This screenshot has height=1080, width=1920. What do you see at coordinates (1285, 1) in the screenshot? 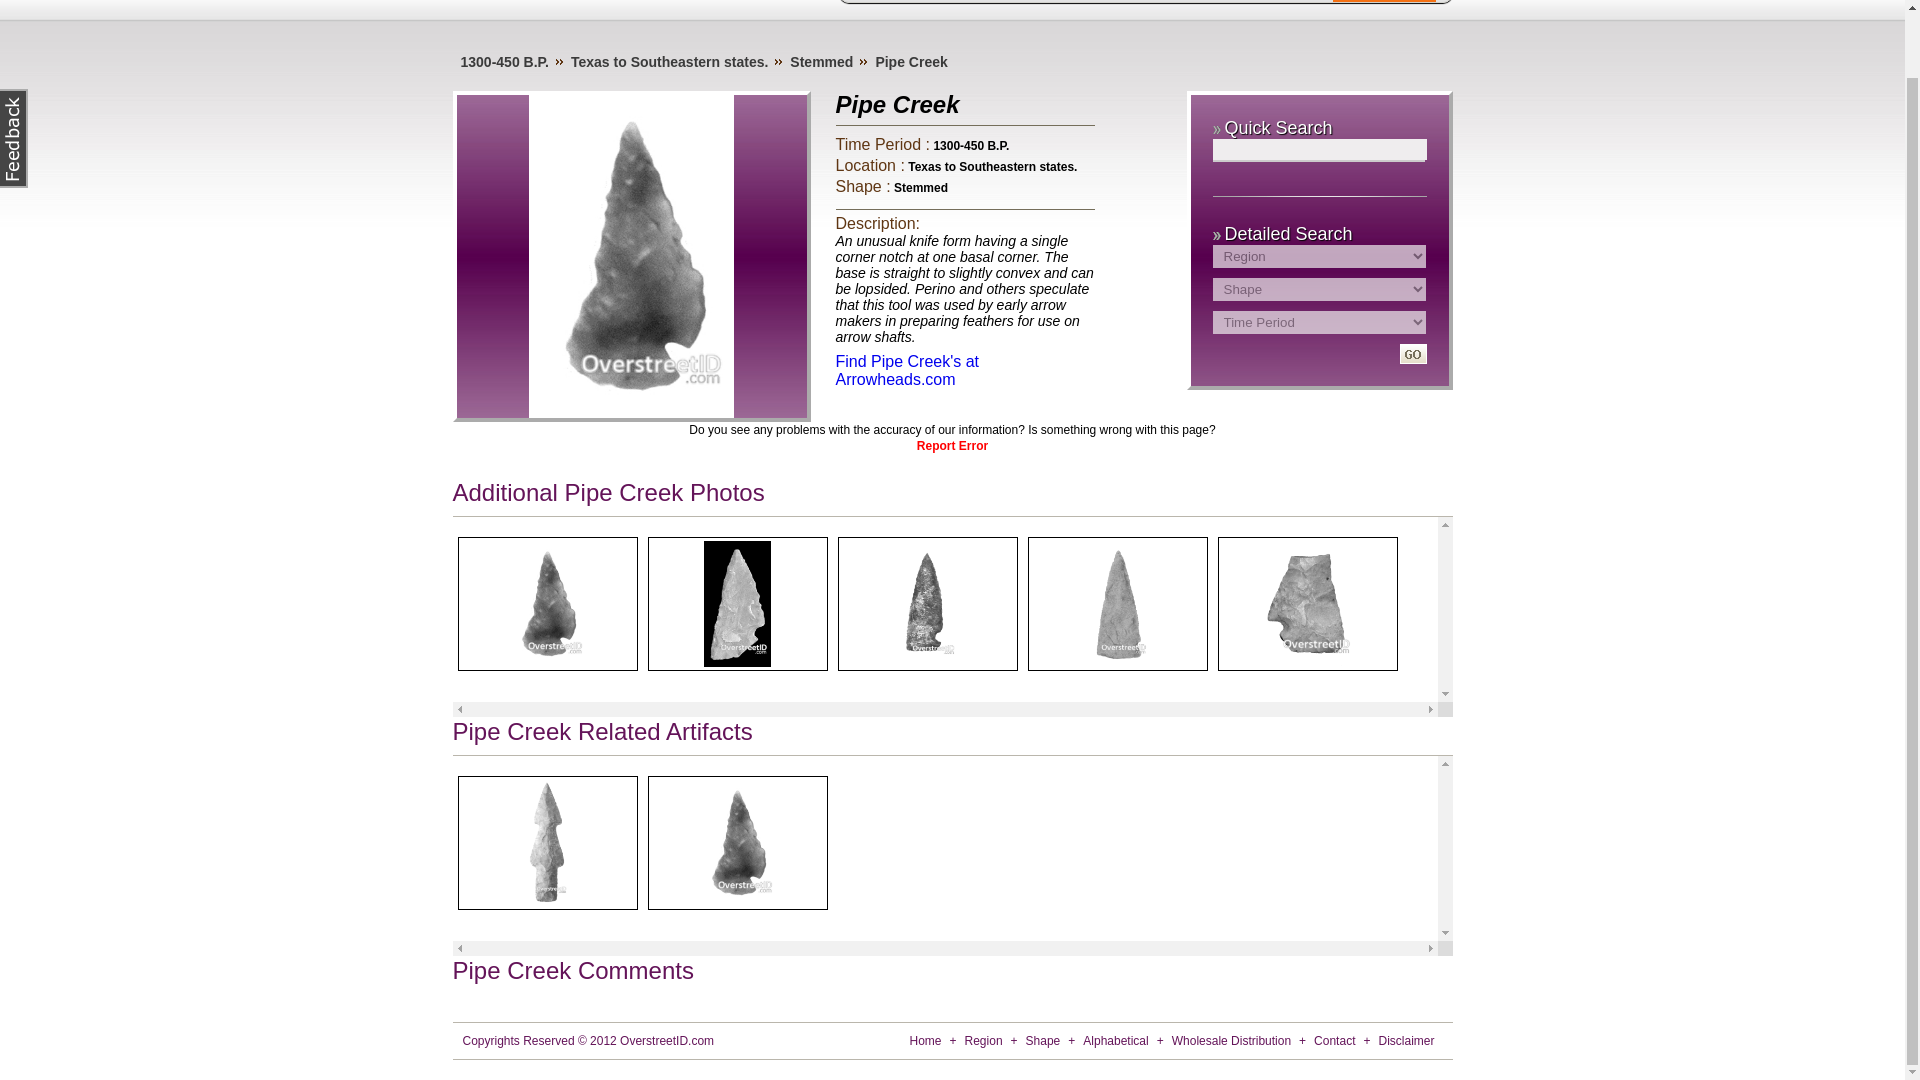
I see `Overstreet` at bounding box center [1285, 1].